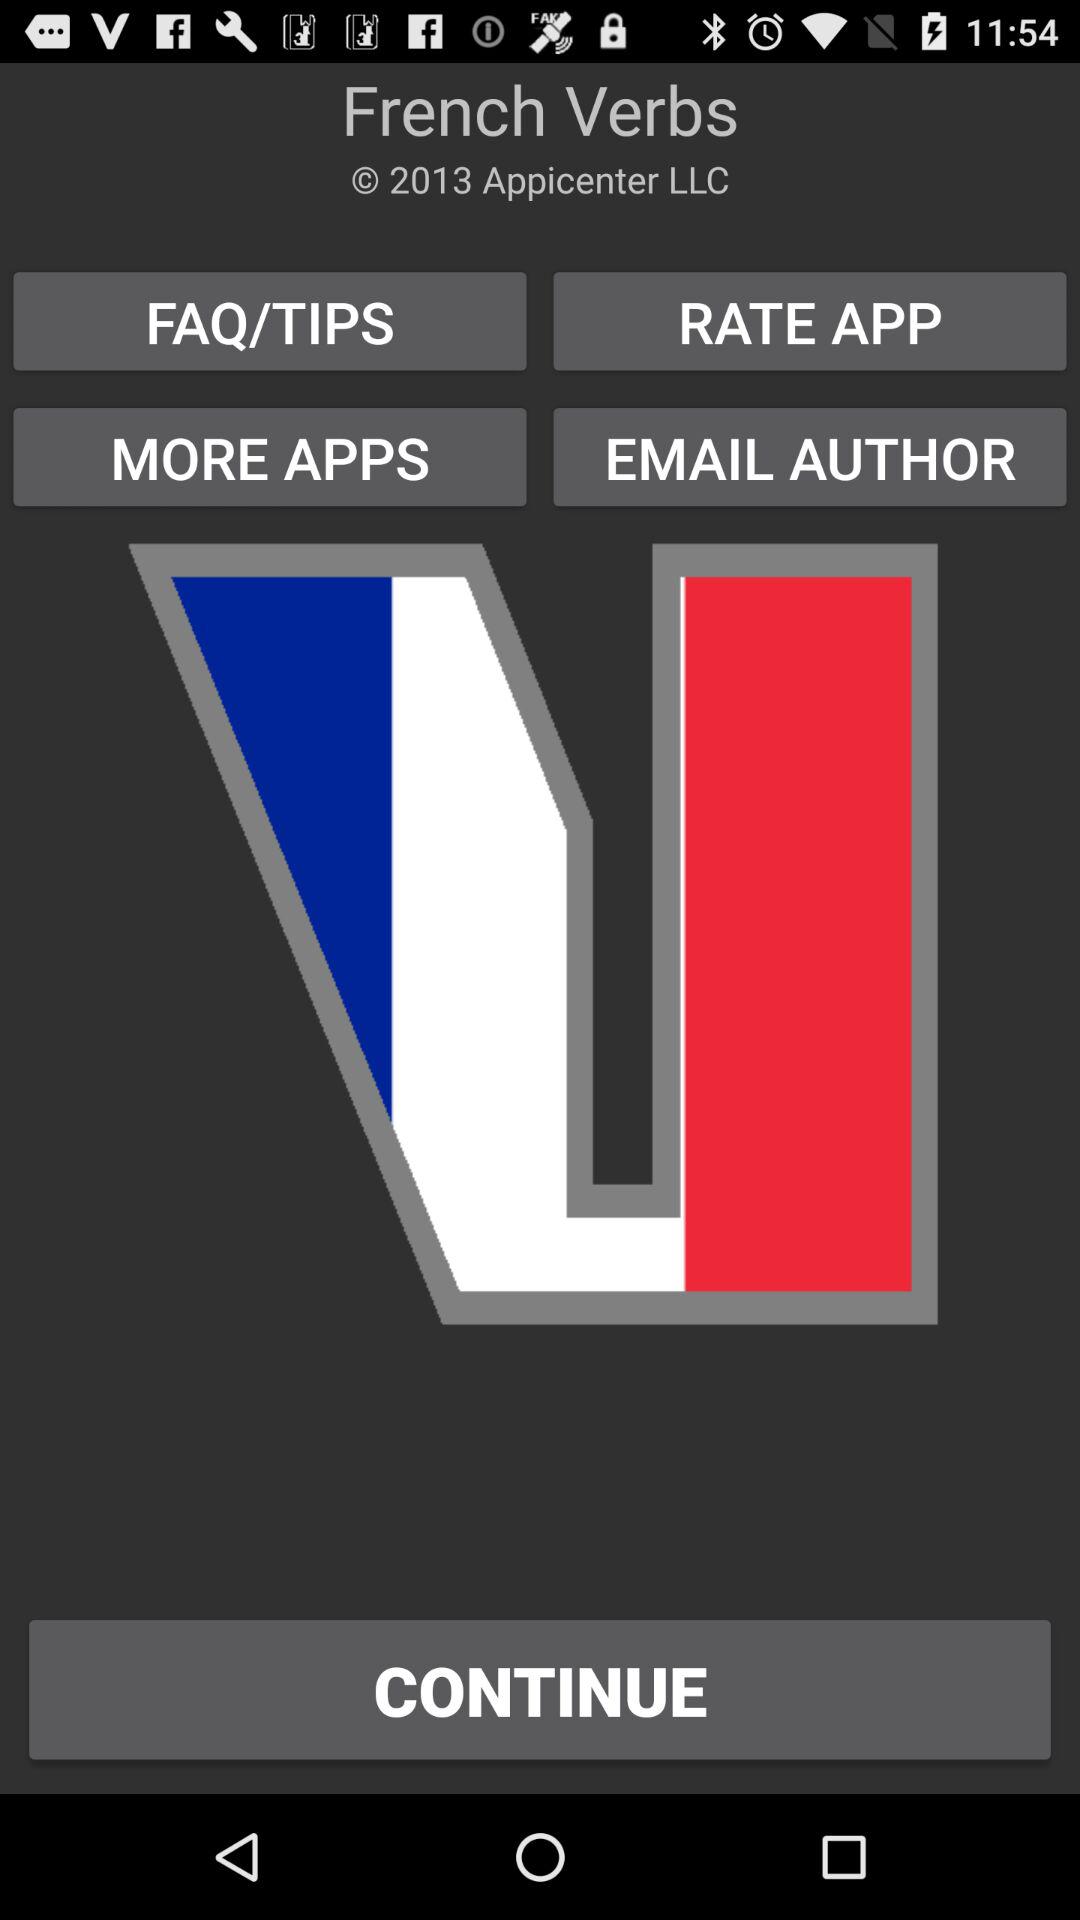 This screenshot has height=1920, width=1080. I want to click on select item below faq/tips icon, so click(270, 456).